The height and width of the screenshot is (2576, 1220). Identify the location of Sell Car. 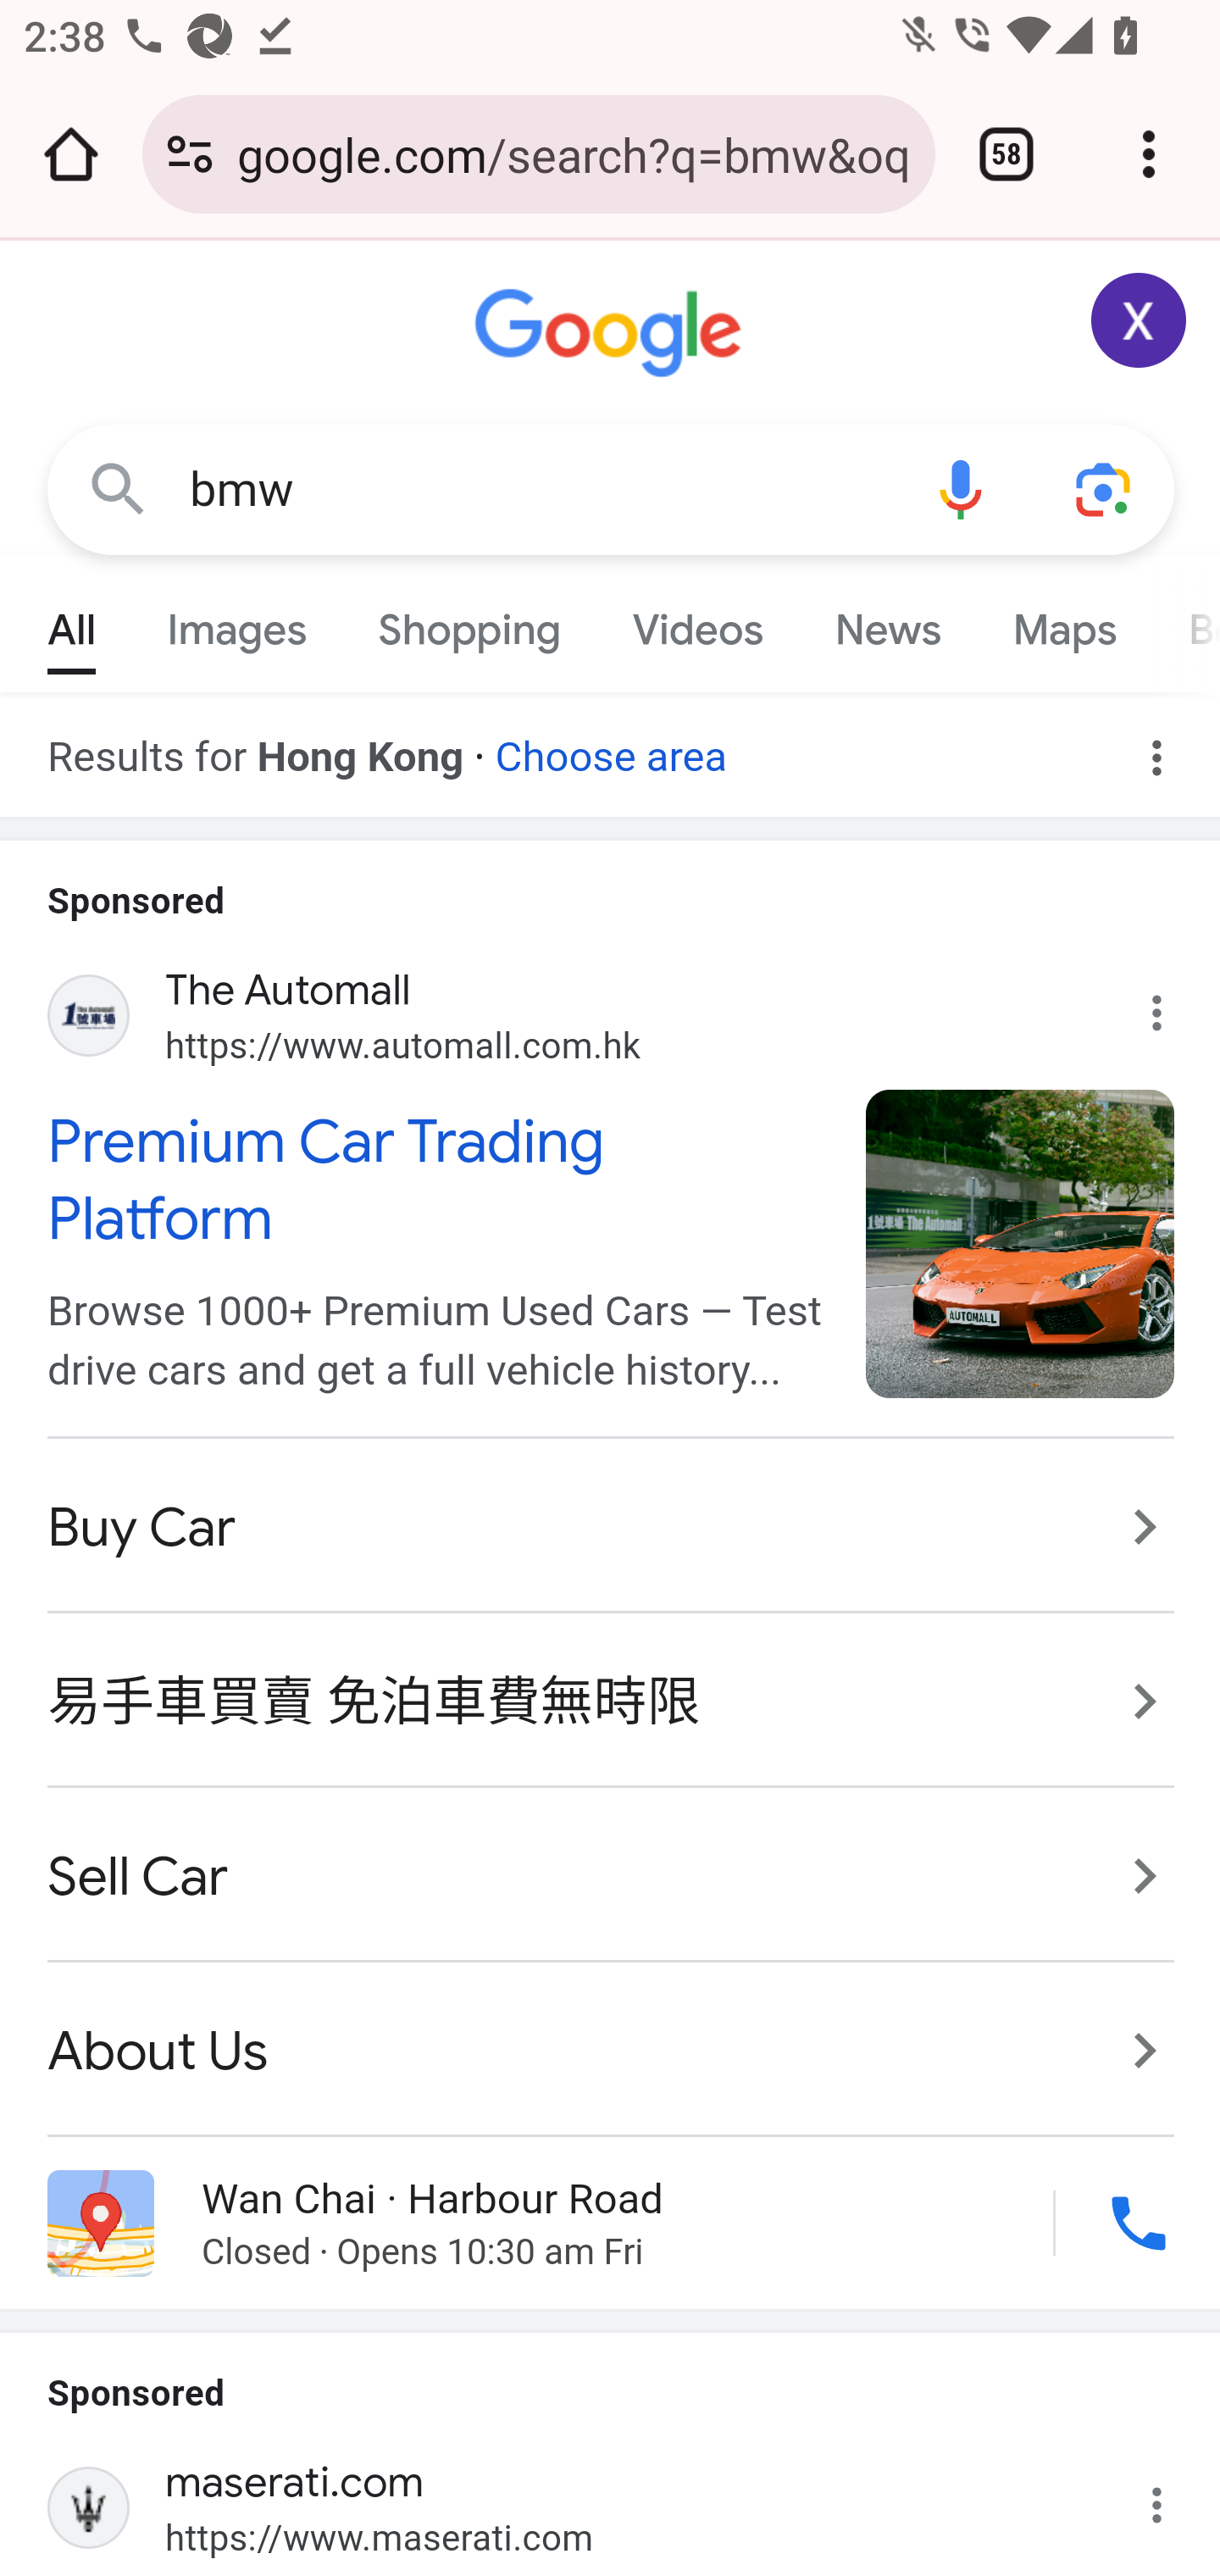
(612, 1874).